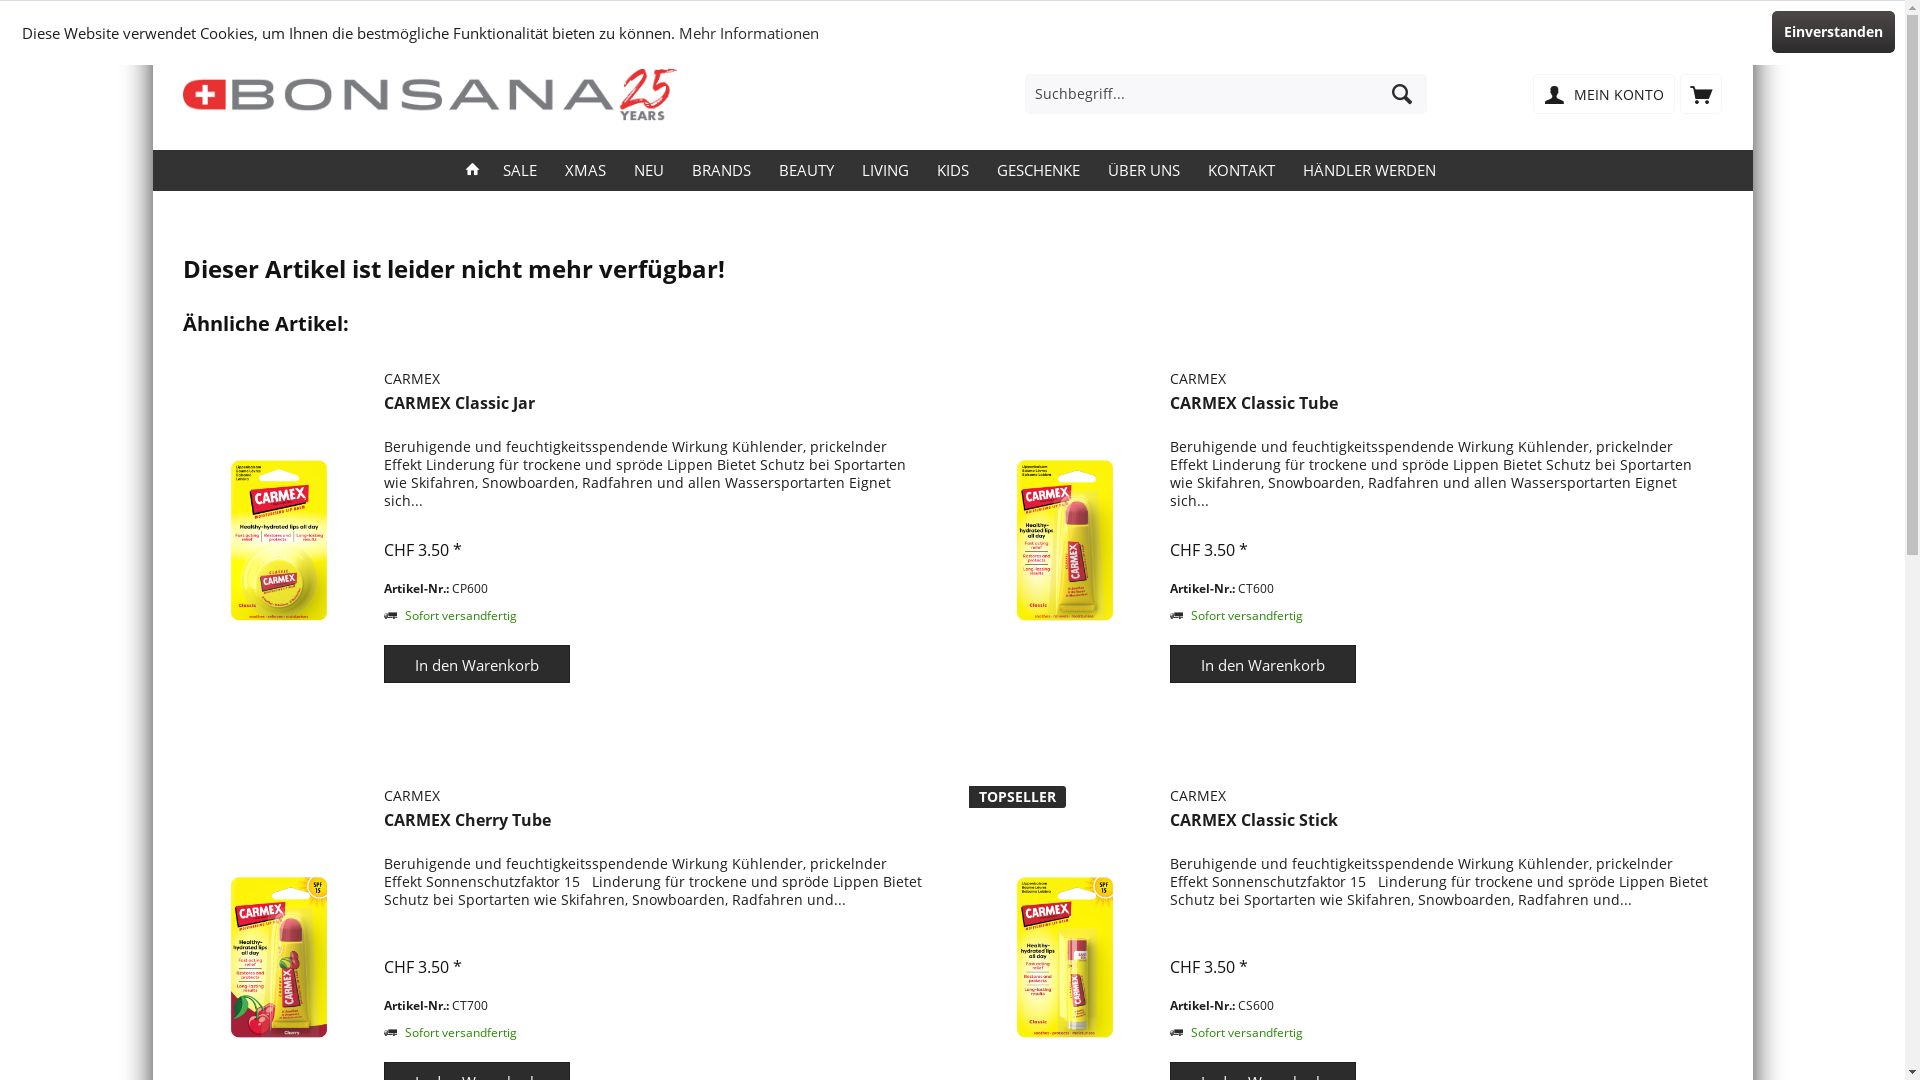 The image size is (1920, 1080). Describe the element at coordinates (749, 33) in the screenshot. I see `Mehr Informationen` at that location.